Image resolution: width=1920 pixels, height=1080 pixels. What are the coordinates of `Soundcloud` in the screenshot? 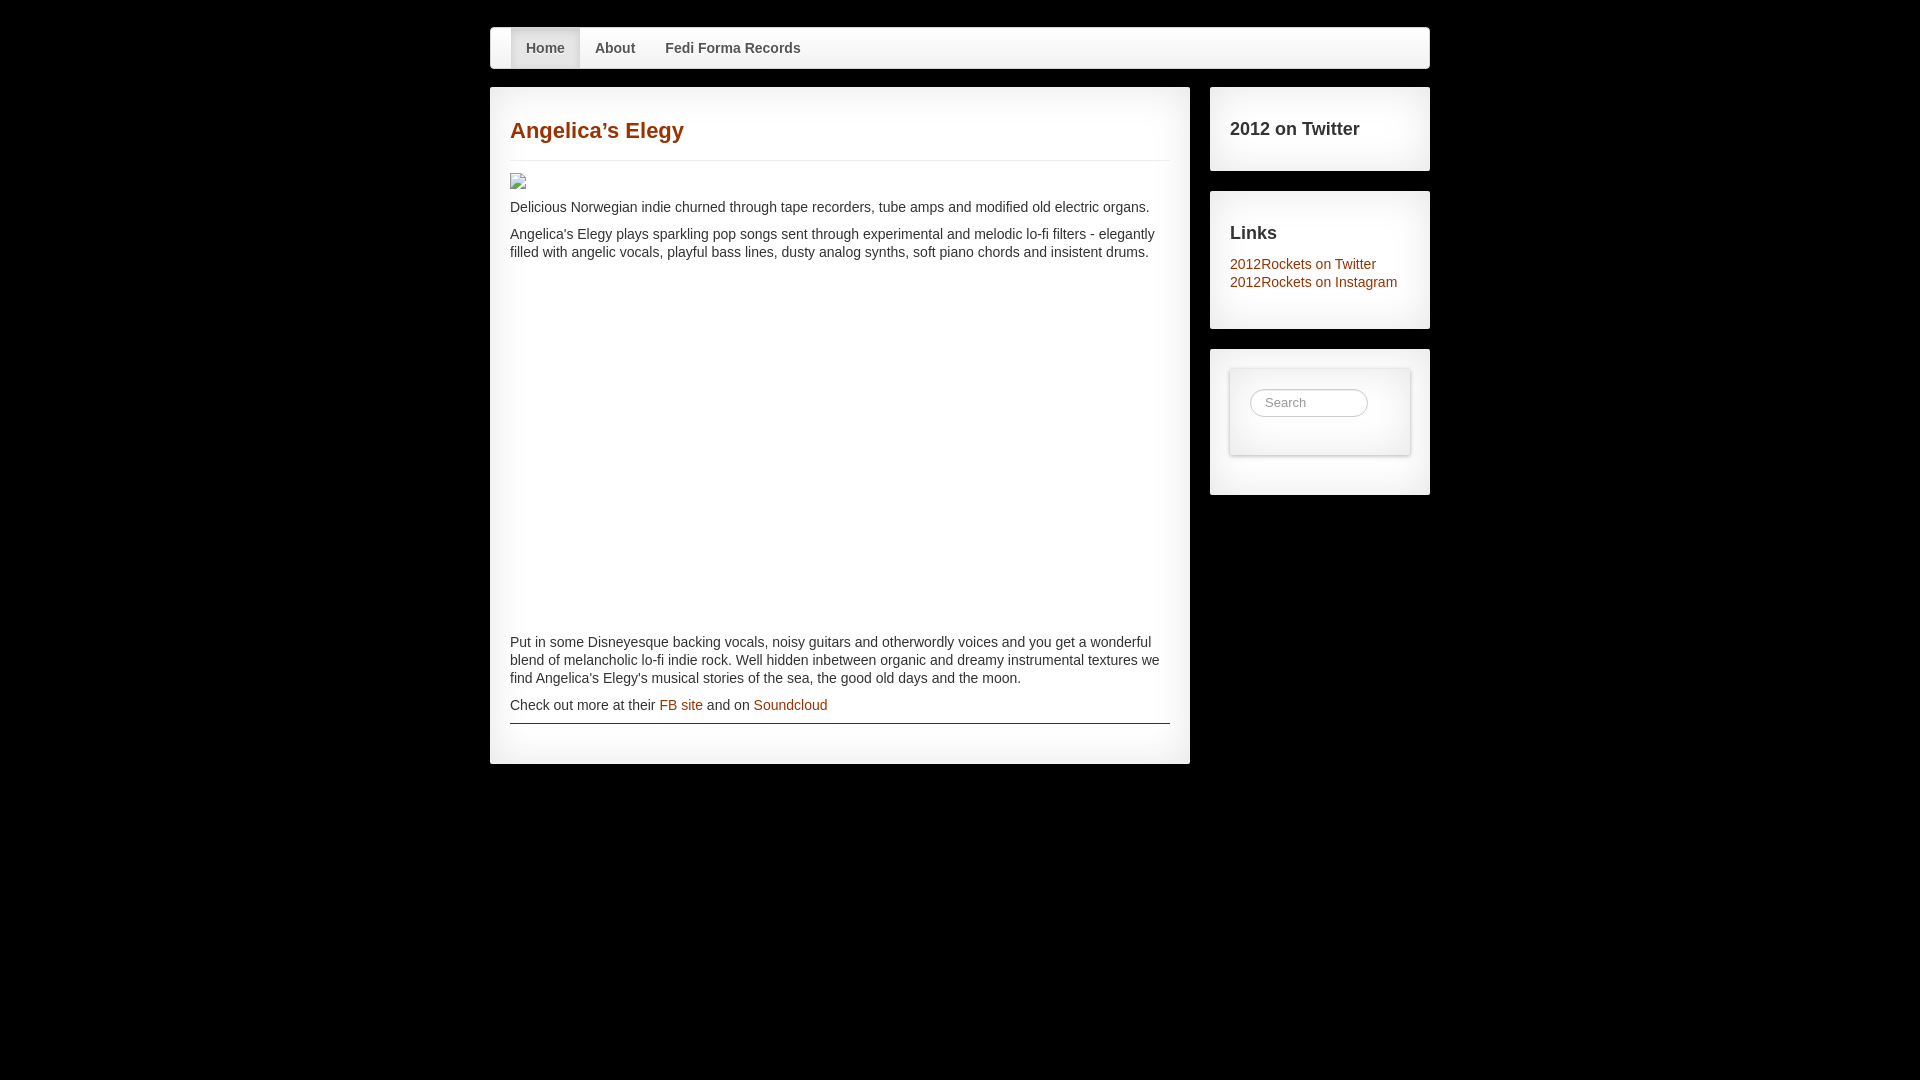 It's located at (791, 705).